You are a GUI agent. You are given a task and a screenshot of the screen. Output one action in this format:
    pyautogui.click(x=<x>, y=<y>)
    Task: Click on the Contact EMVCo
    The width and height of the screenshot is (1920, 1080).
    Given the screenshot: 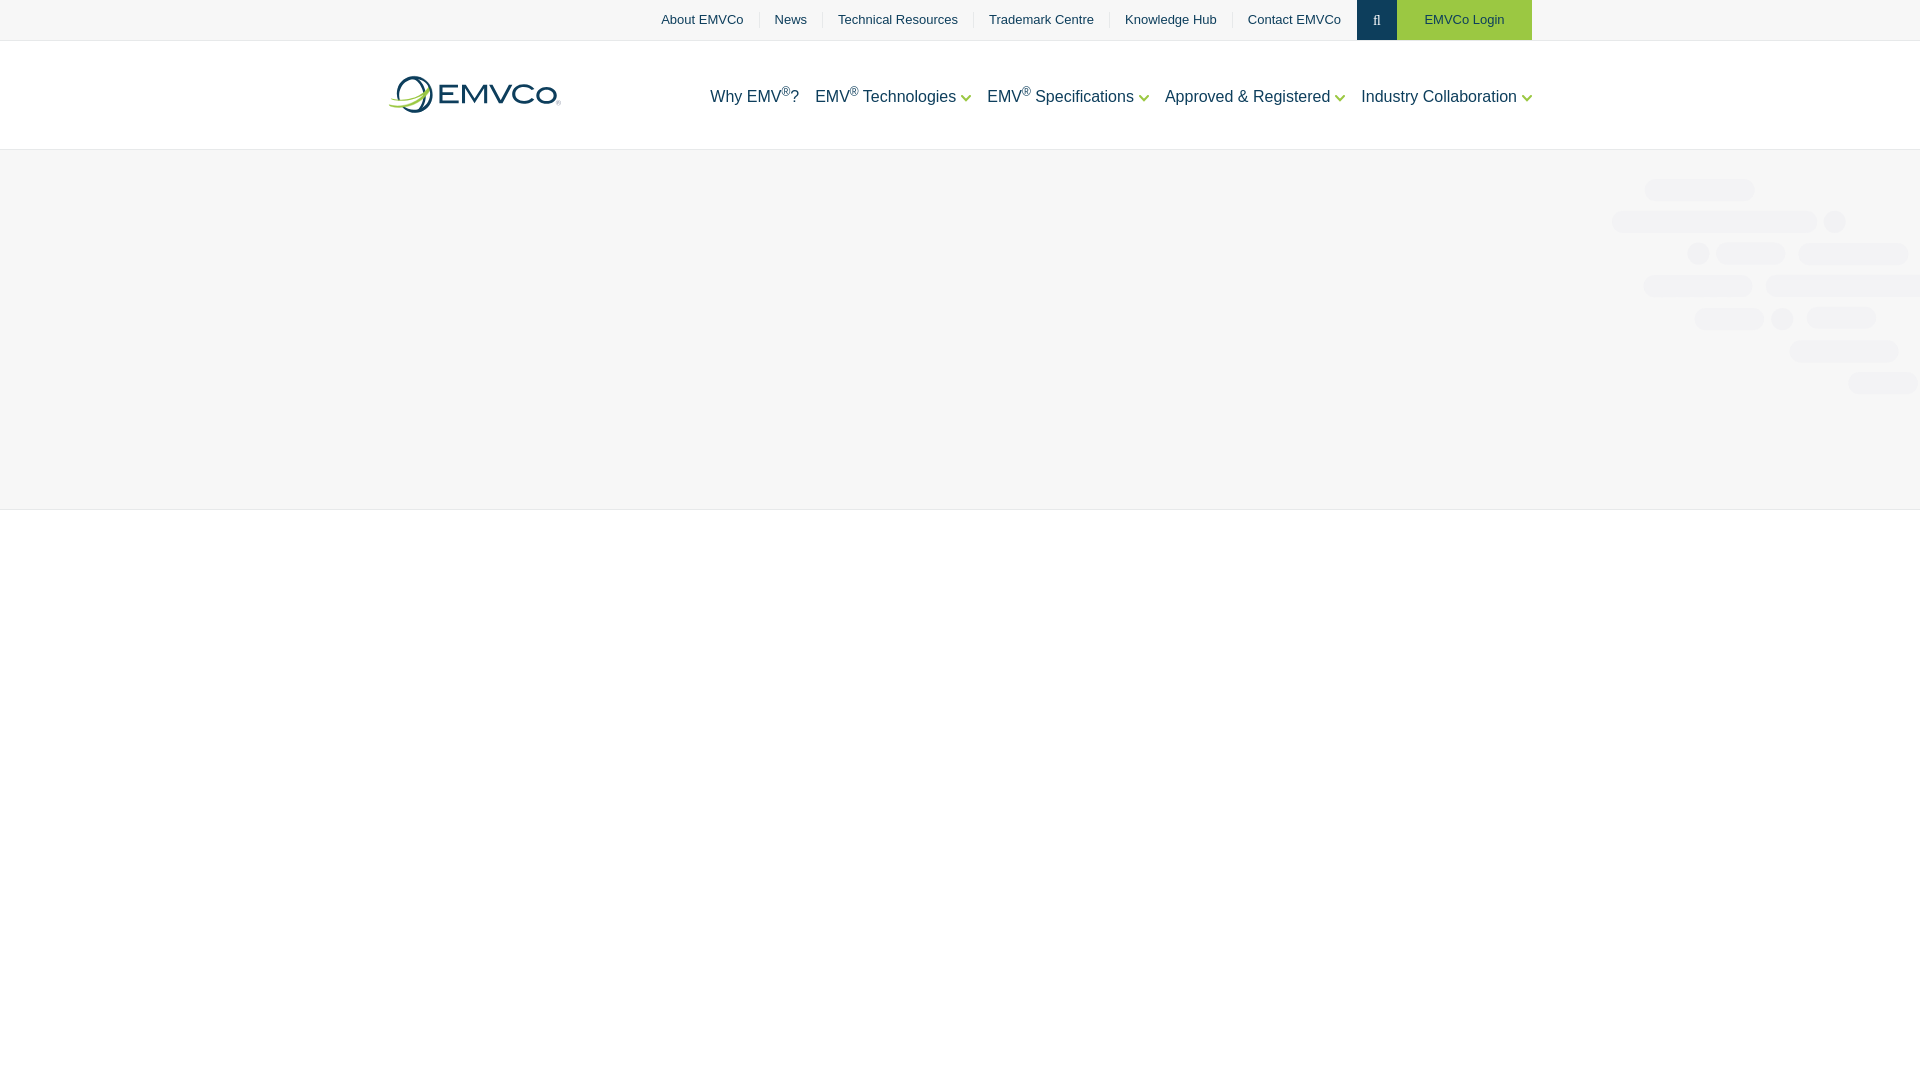 What is the action you would take?
    pyautogui.click(x=1294, y=20)
    